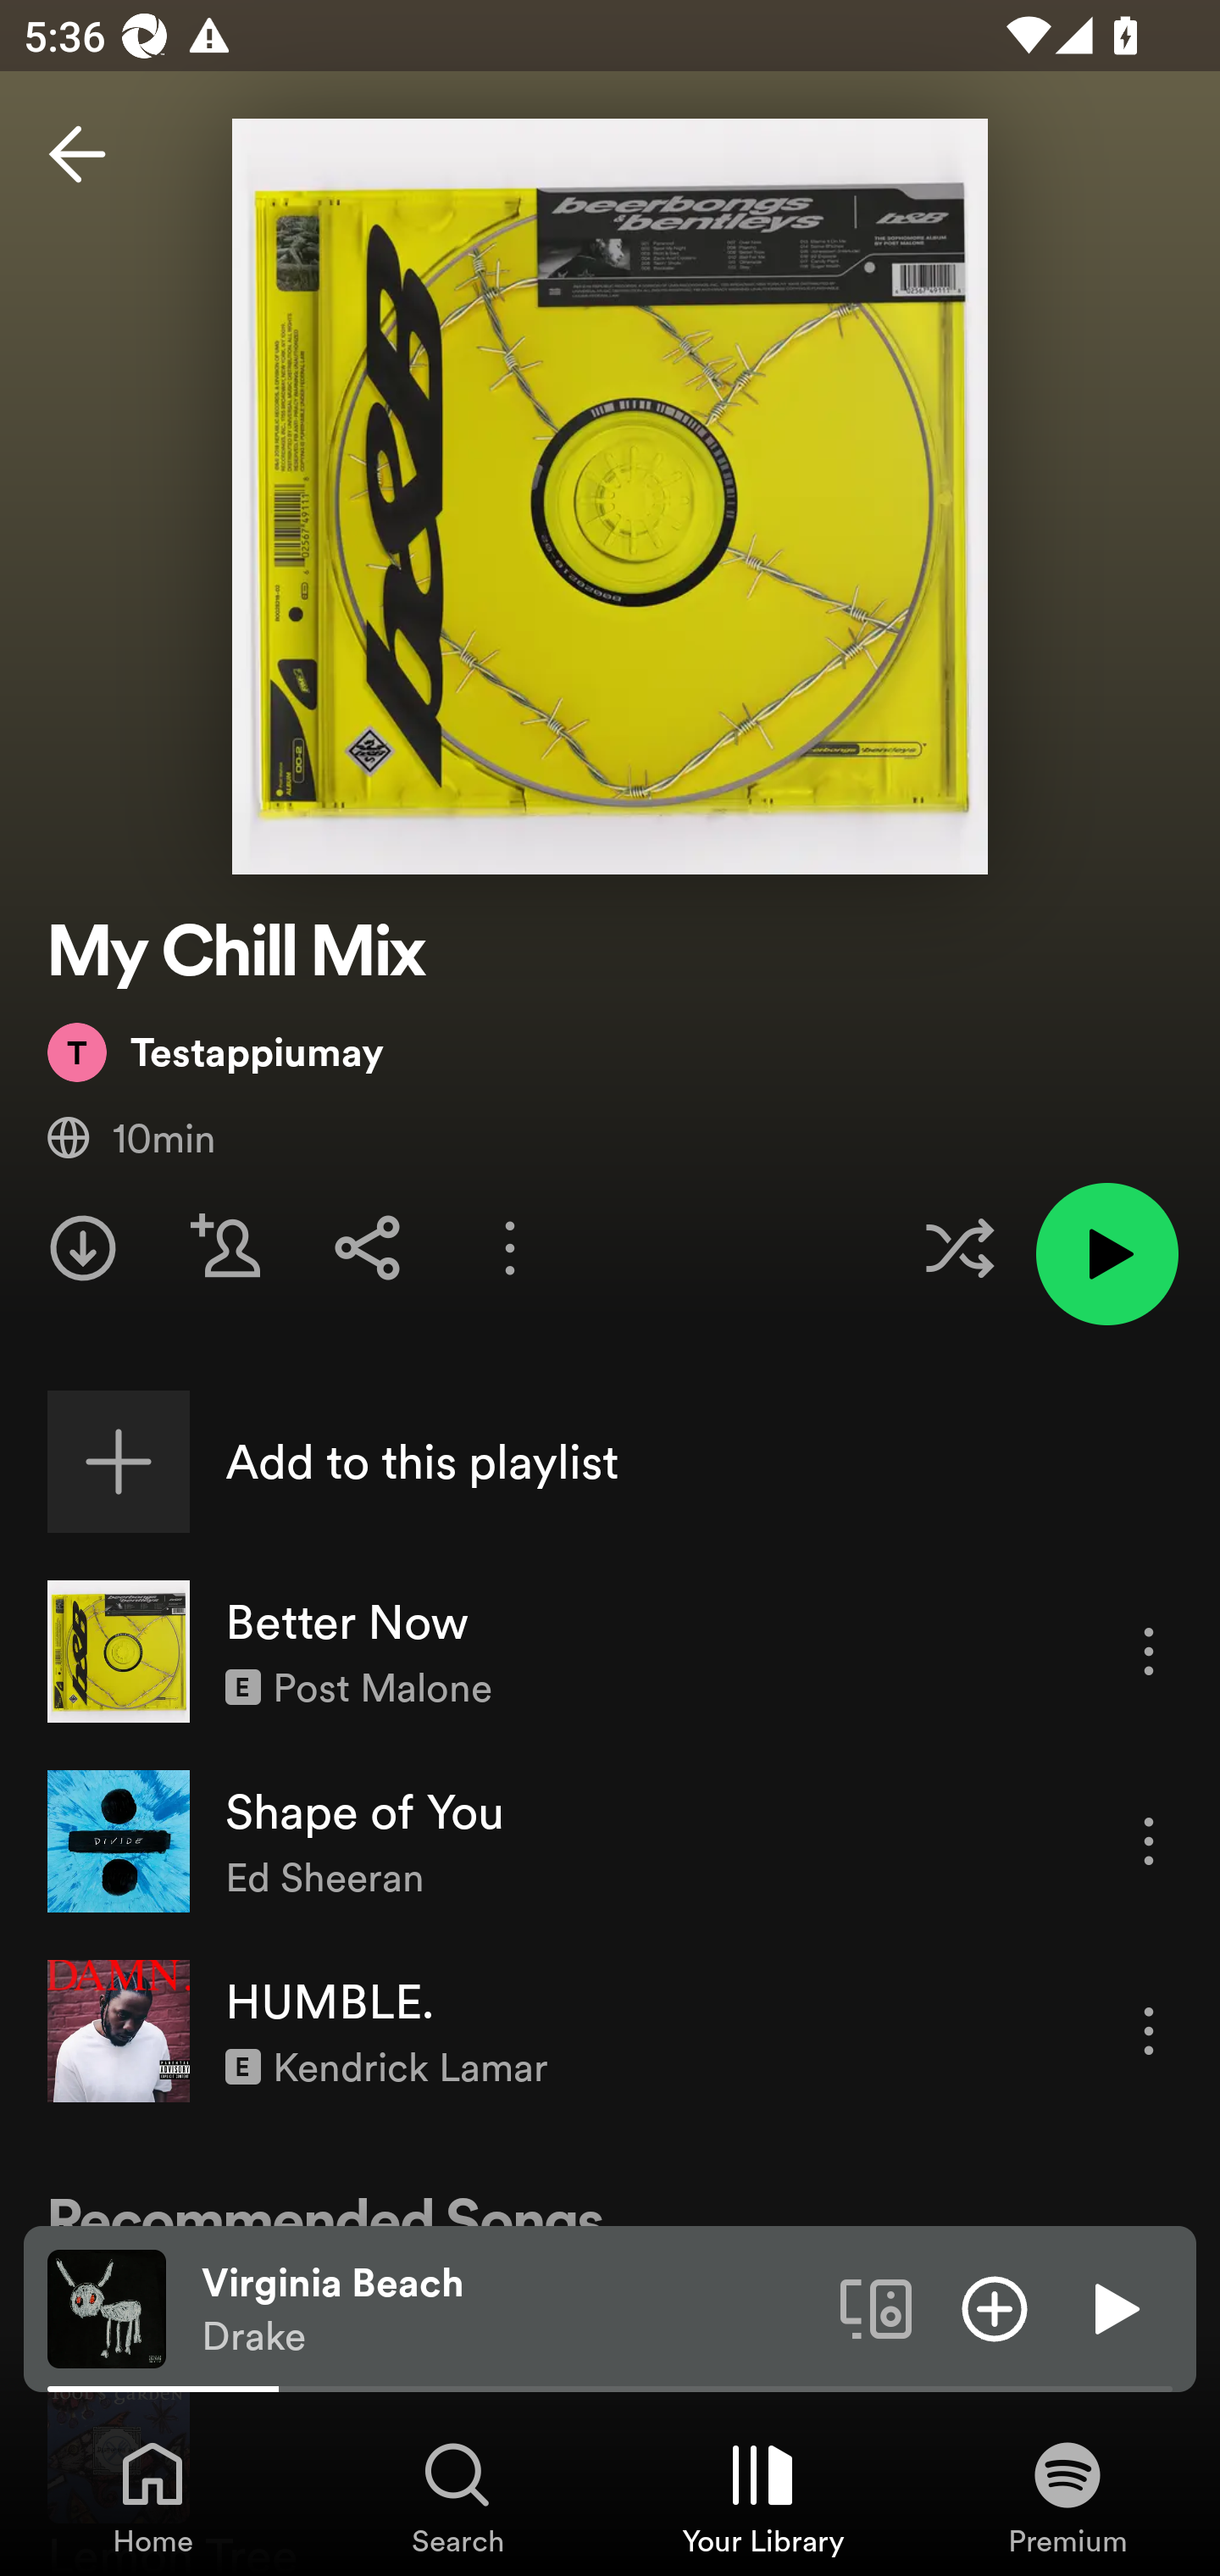 Image resolution: width=1220 pixels, height=2576 pixels. What do you see at coordinates (152, 2496) in the screenshot?
I see `Home, Tab 1 of 4 Home Home` at bounding box center [152, 2496].